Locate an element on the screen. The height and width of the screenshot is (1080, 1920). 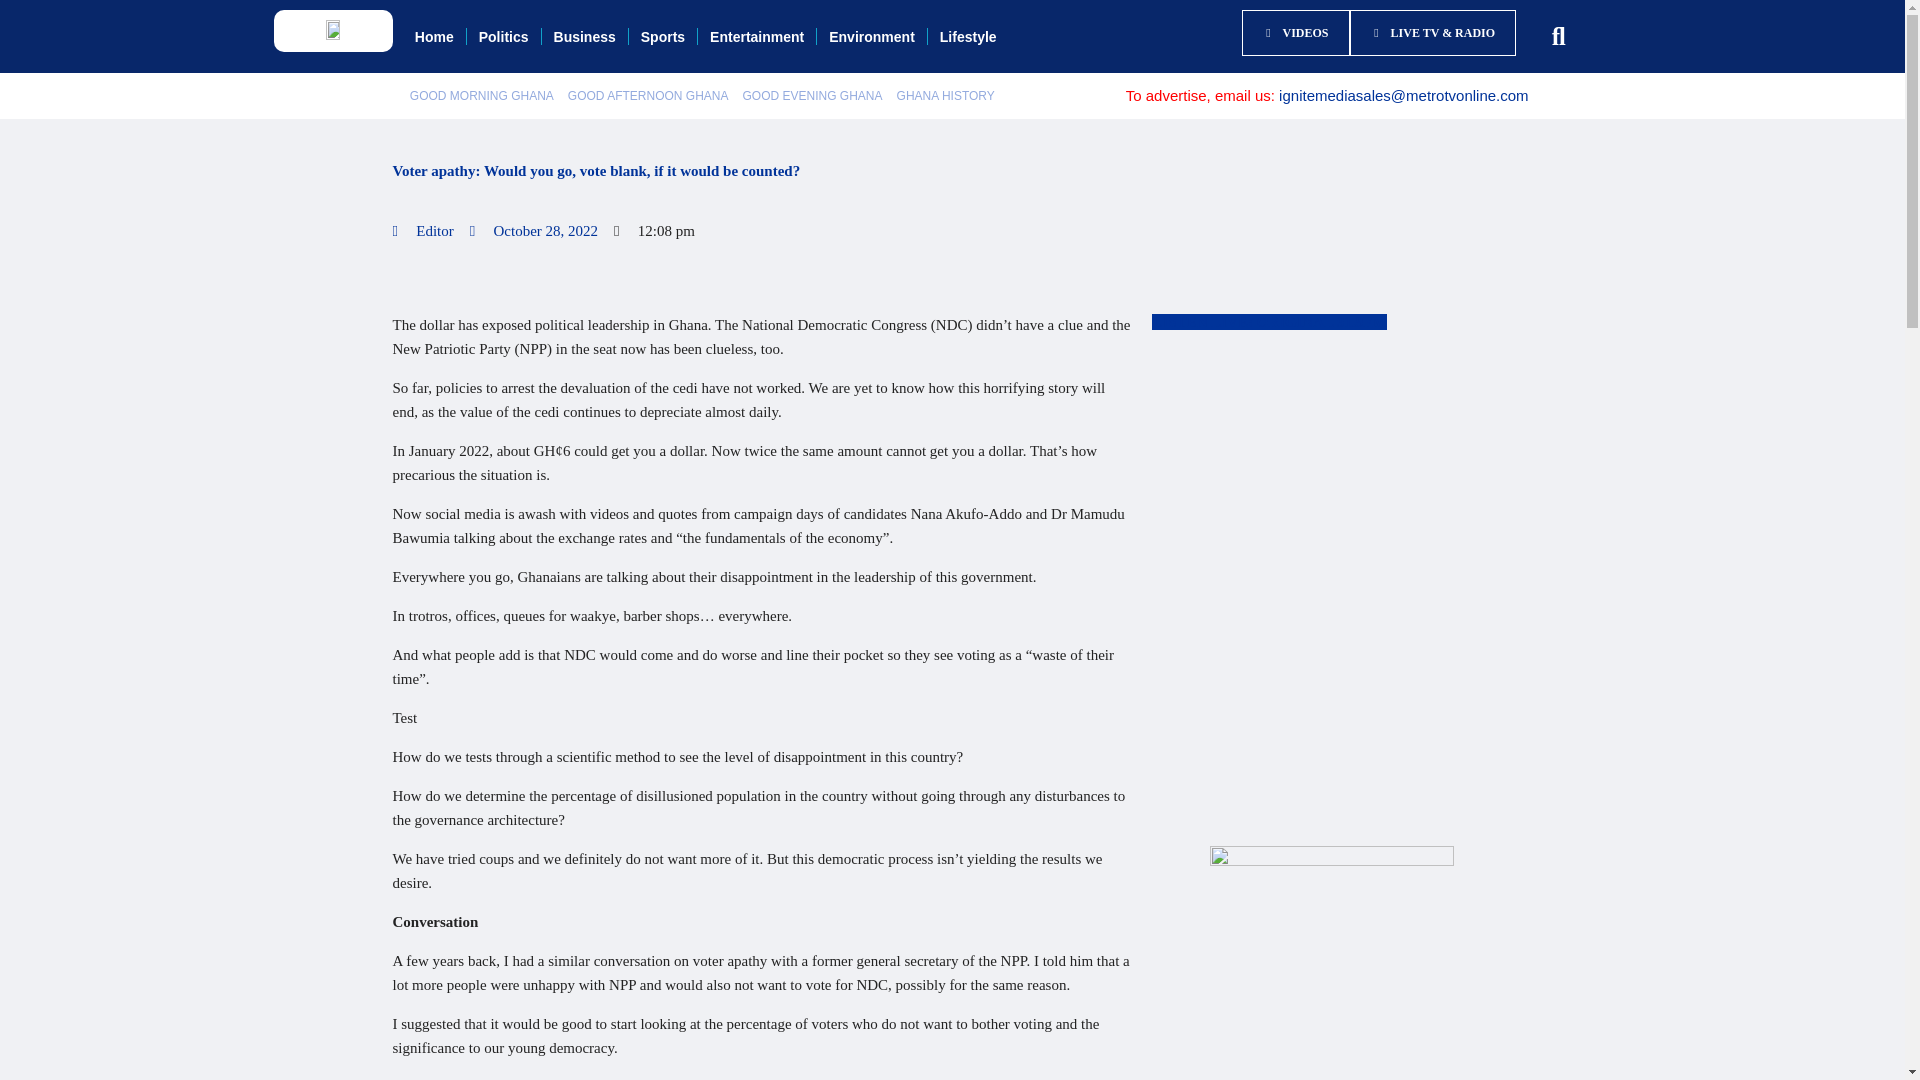
Home is located at coordinates (434, 37).